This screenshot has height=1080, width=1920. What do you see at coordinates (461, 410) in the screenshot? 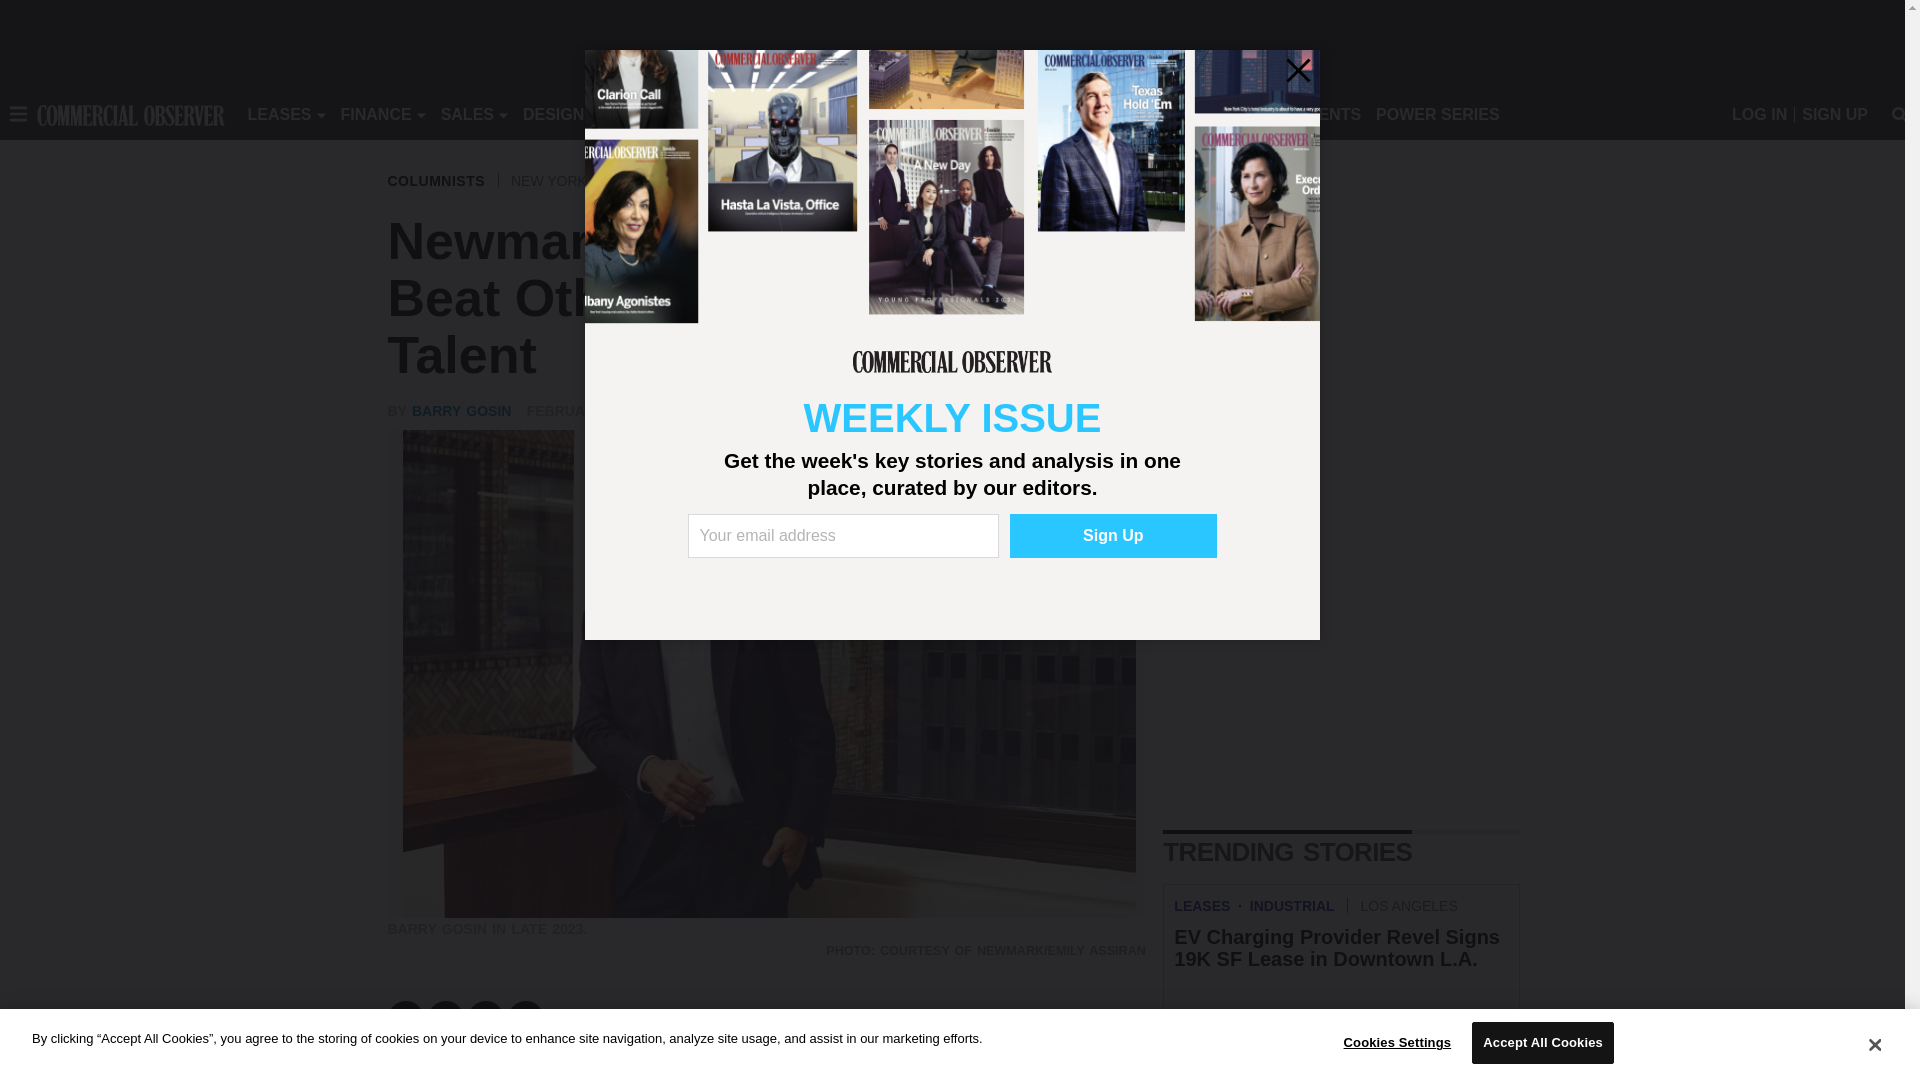
I see `Posts by Barry Gosin` at bounding box center [461, 410].